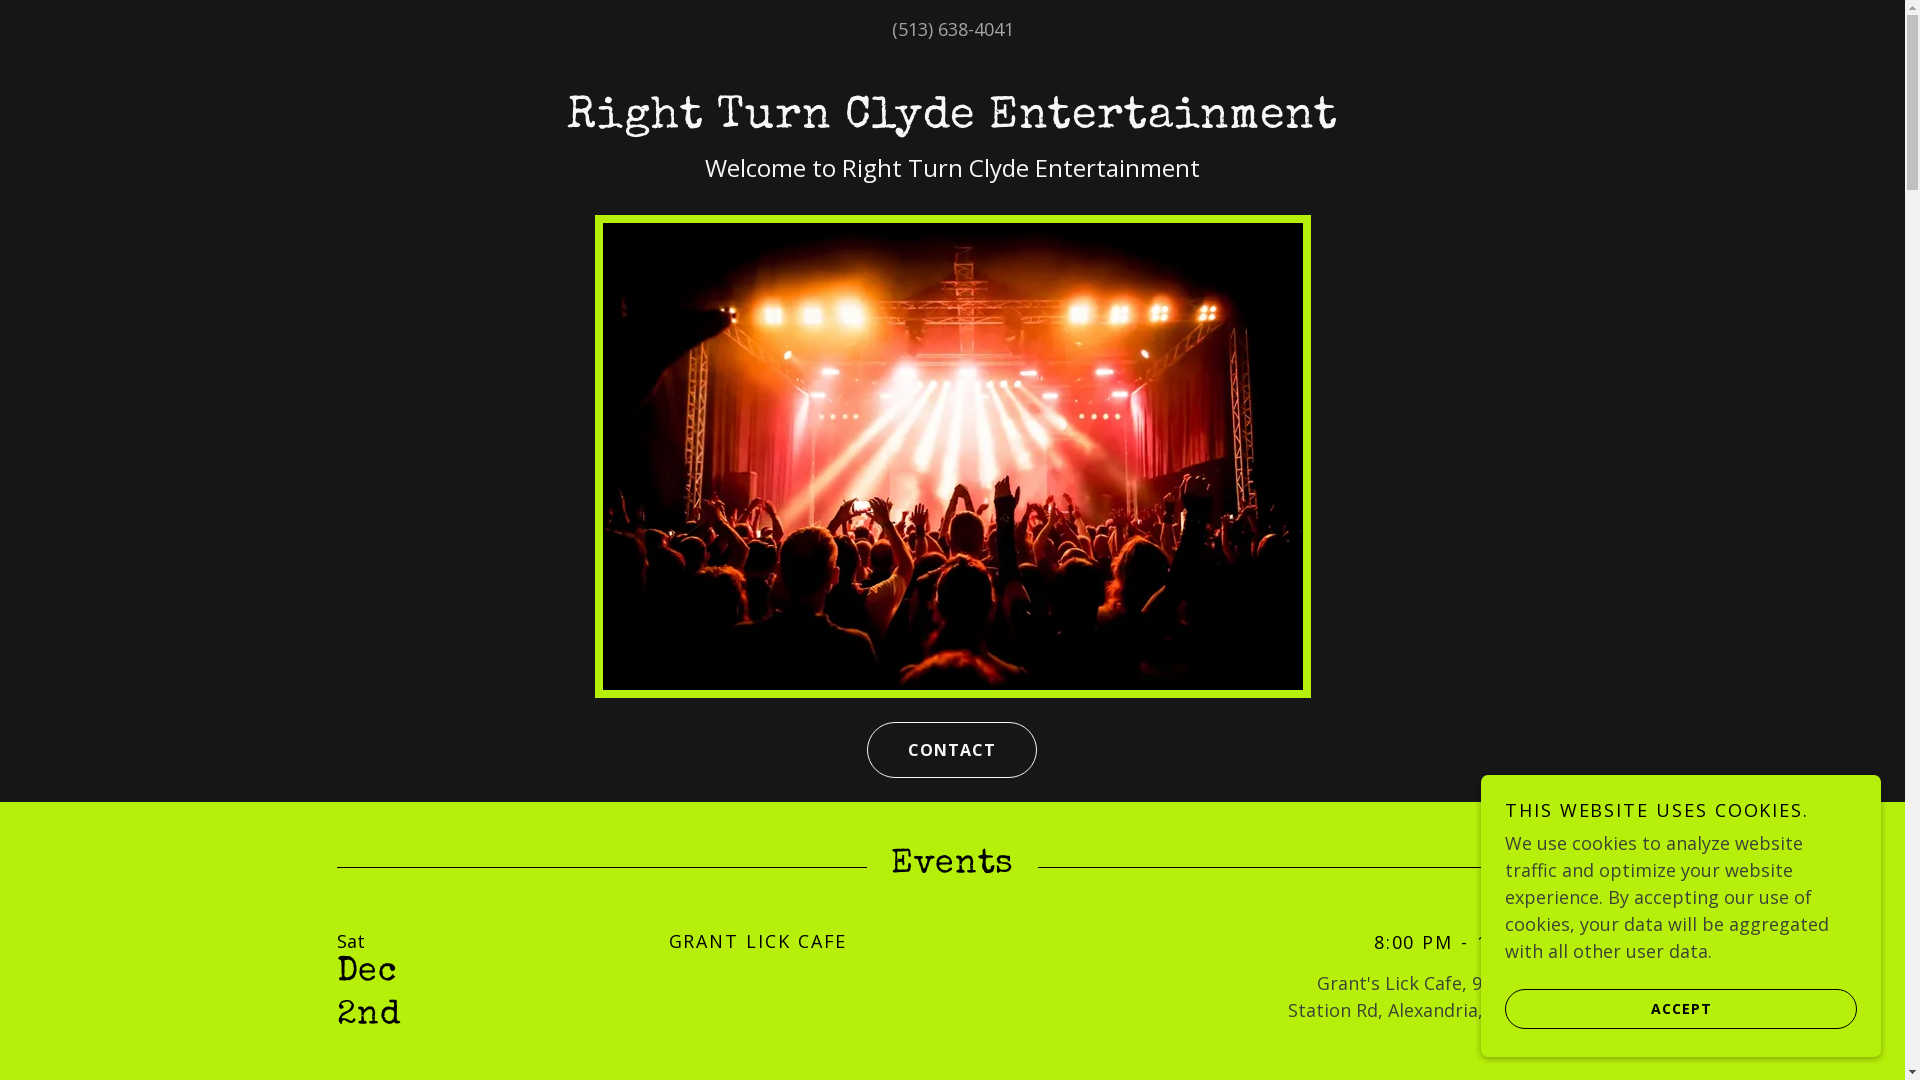 The height and width of the screenshot is (1080, 1920). I want to click on ACCEPT, so click(1681, 1008).